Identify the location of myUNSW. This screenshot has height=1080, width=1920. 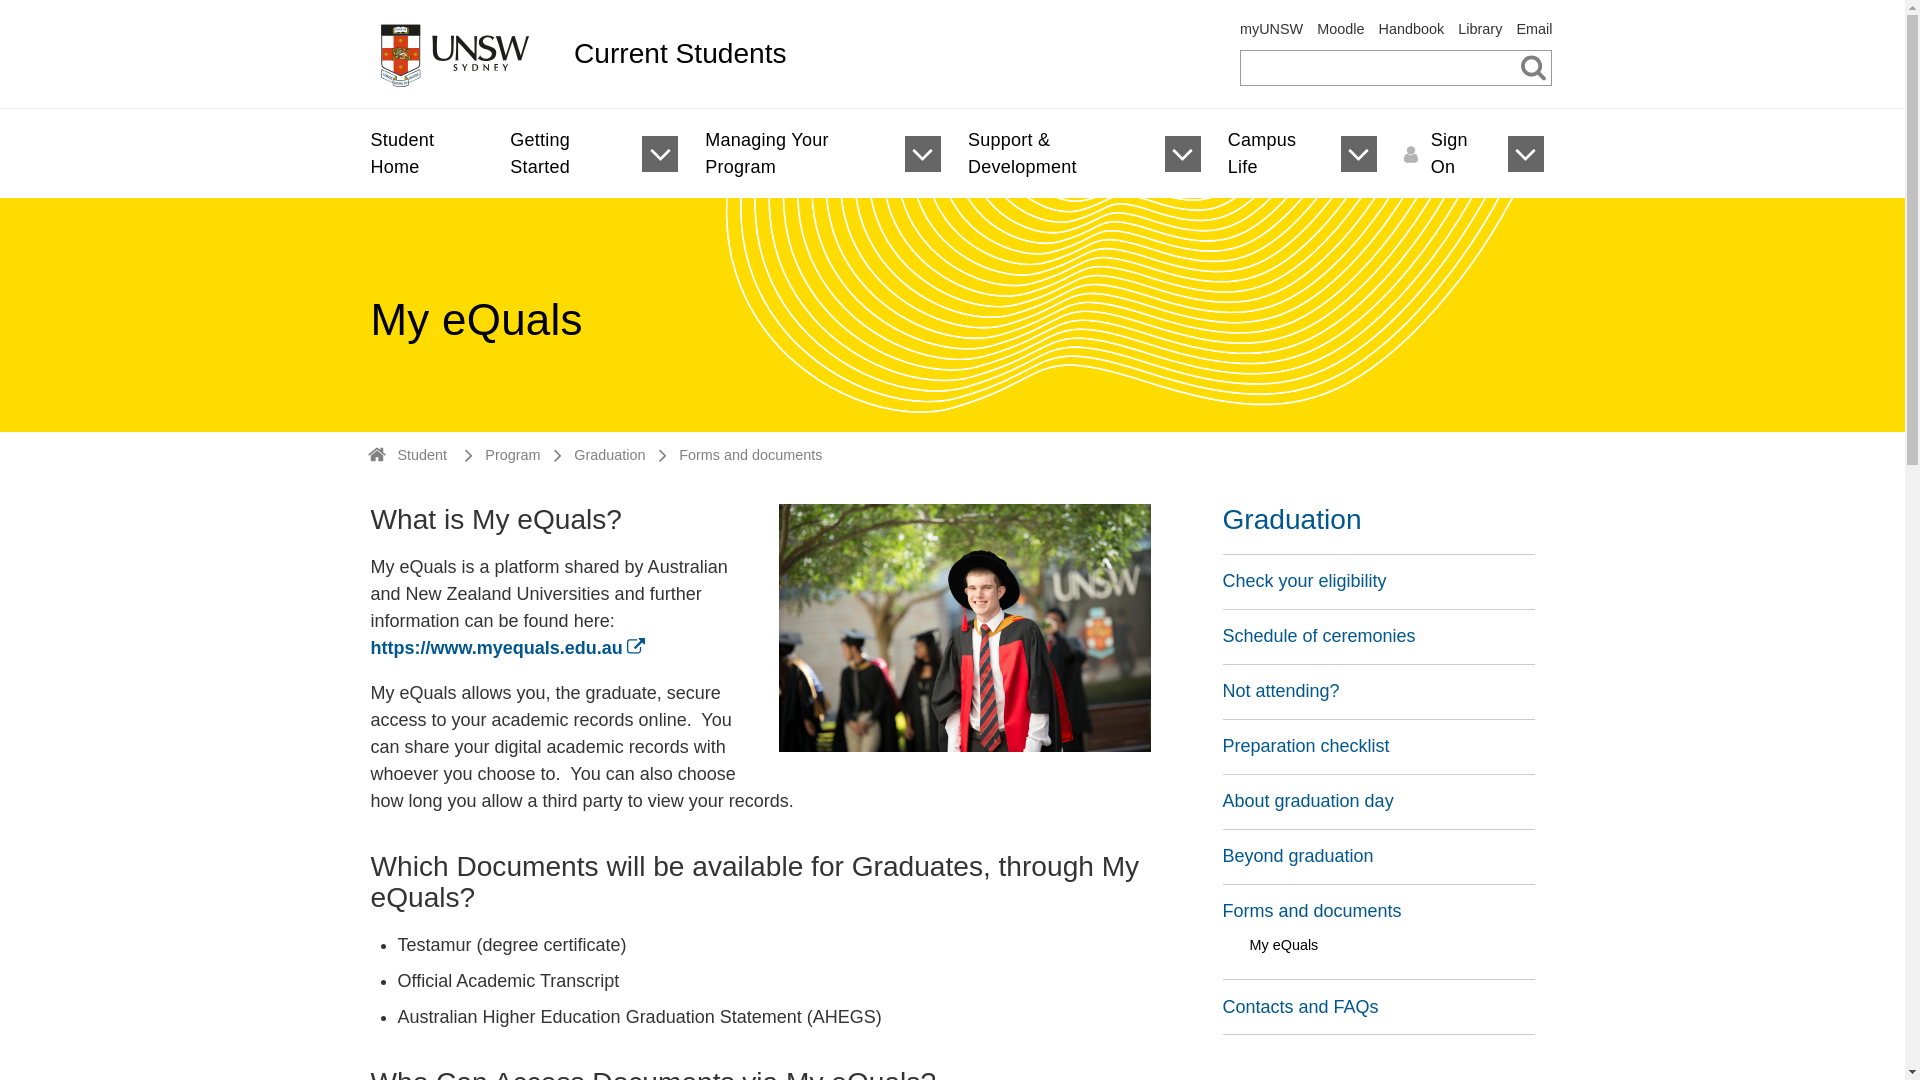
(1272, 28).